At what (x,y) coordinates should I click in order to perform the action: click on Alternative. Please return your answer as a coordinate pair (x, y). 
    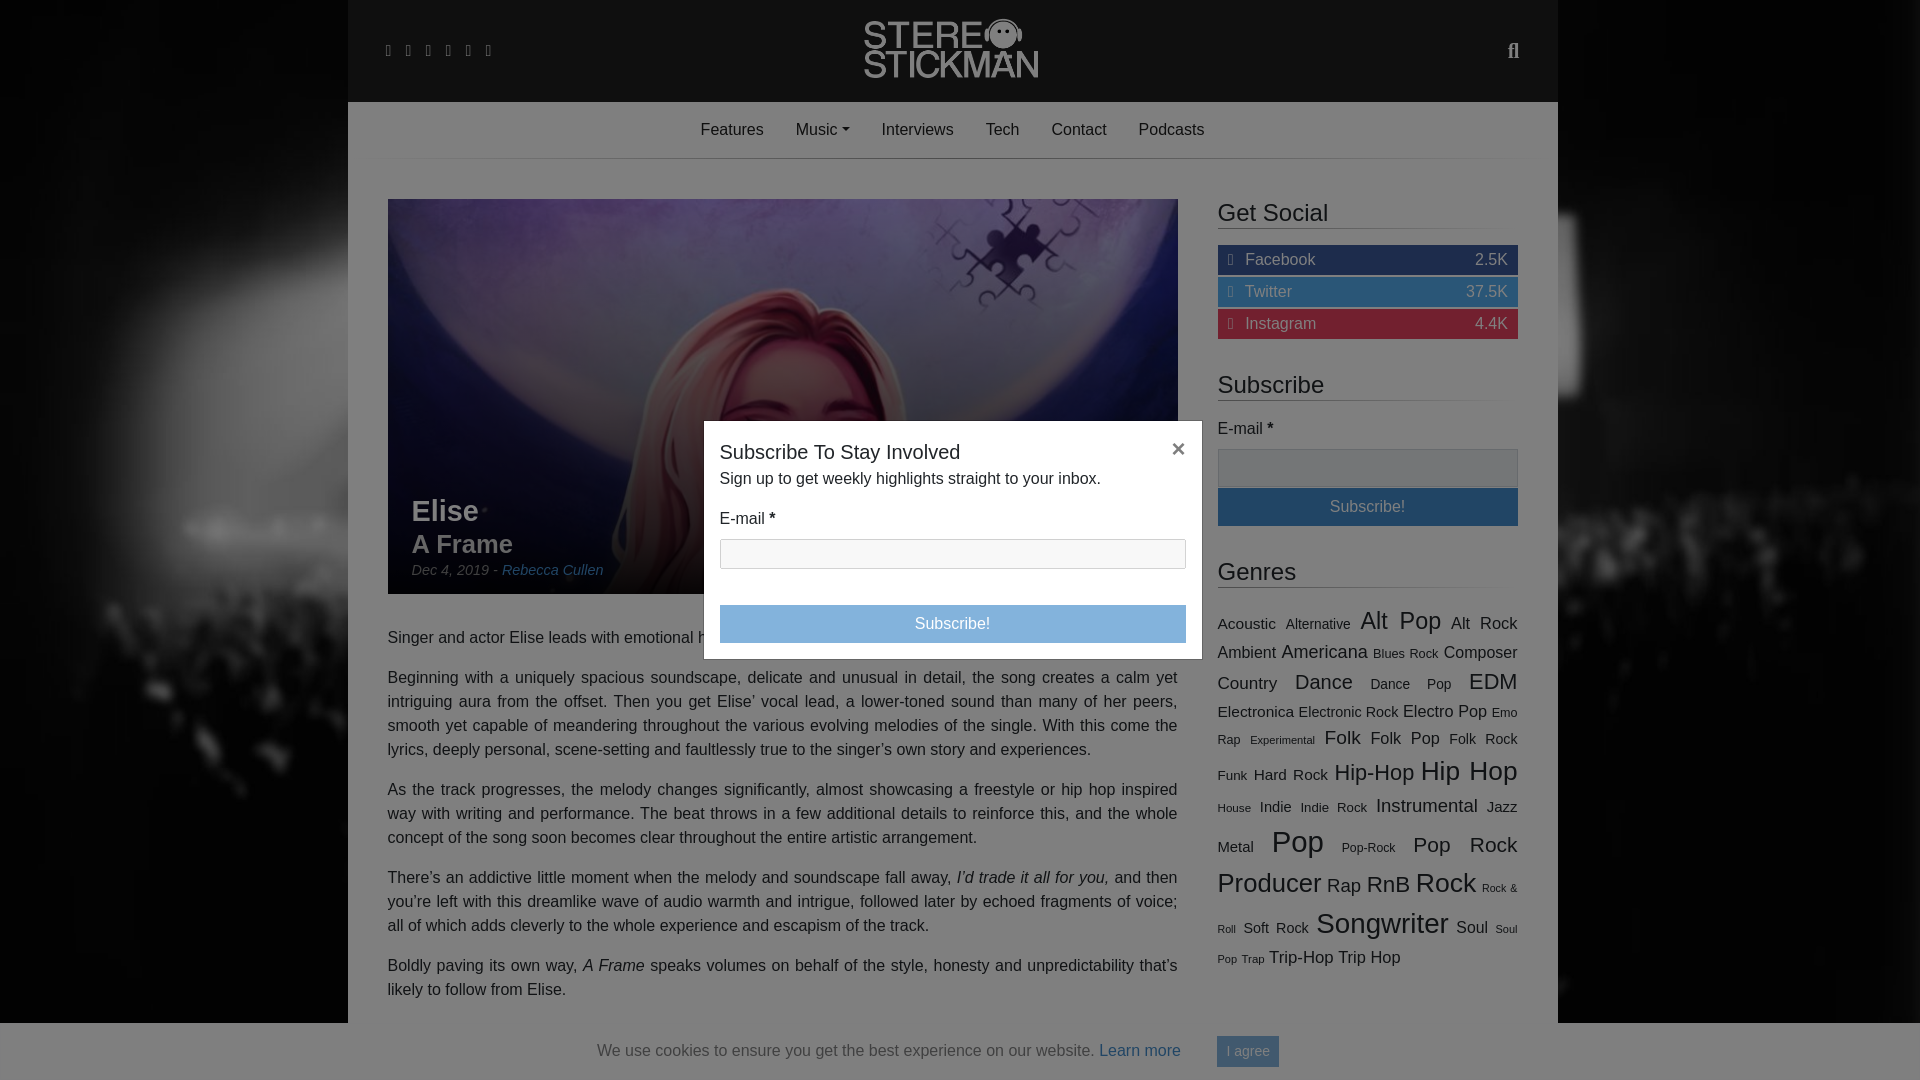
    Looking at the image, I should click on (1318, 624).